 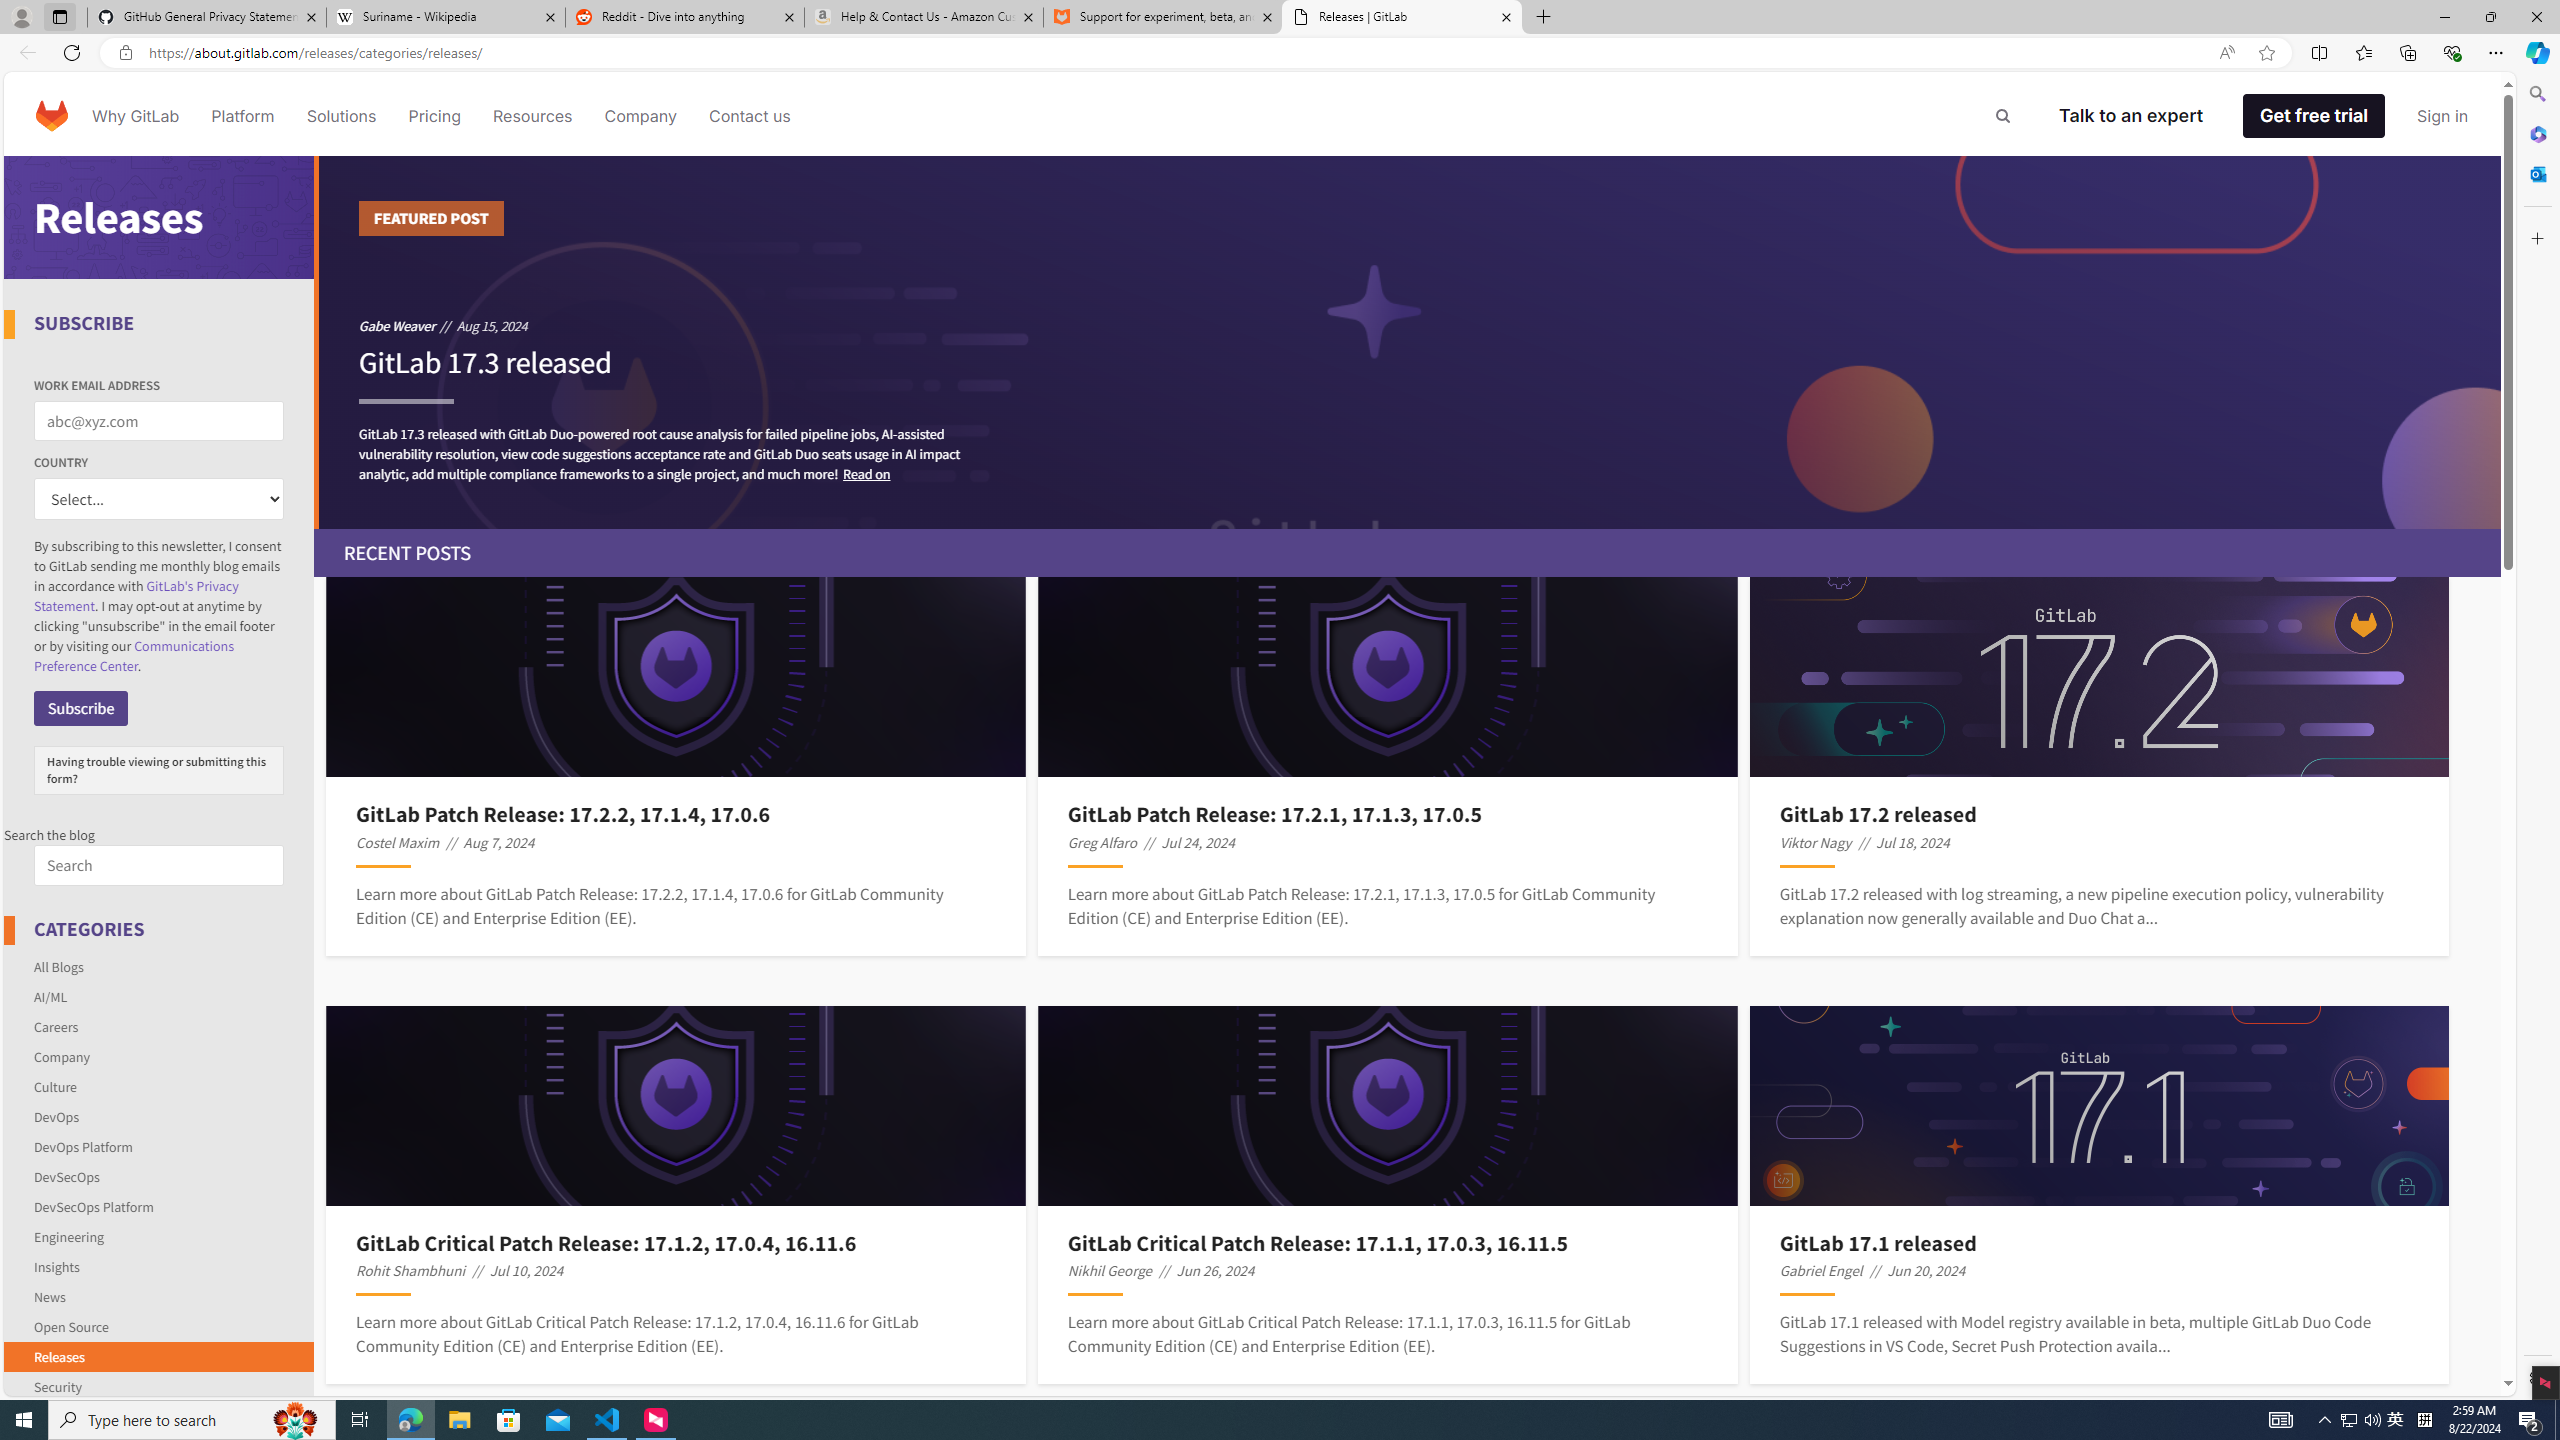 What do you see at coordinates (52, 116) in the screenshot?
I see `GitLab home page` at bounding box center [52, 116].